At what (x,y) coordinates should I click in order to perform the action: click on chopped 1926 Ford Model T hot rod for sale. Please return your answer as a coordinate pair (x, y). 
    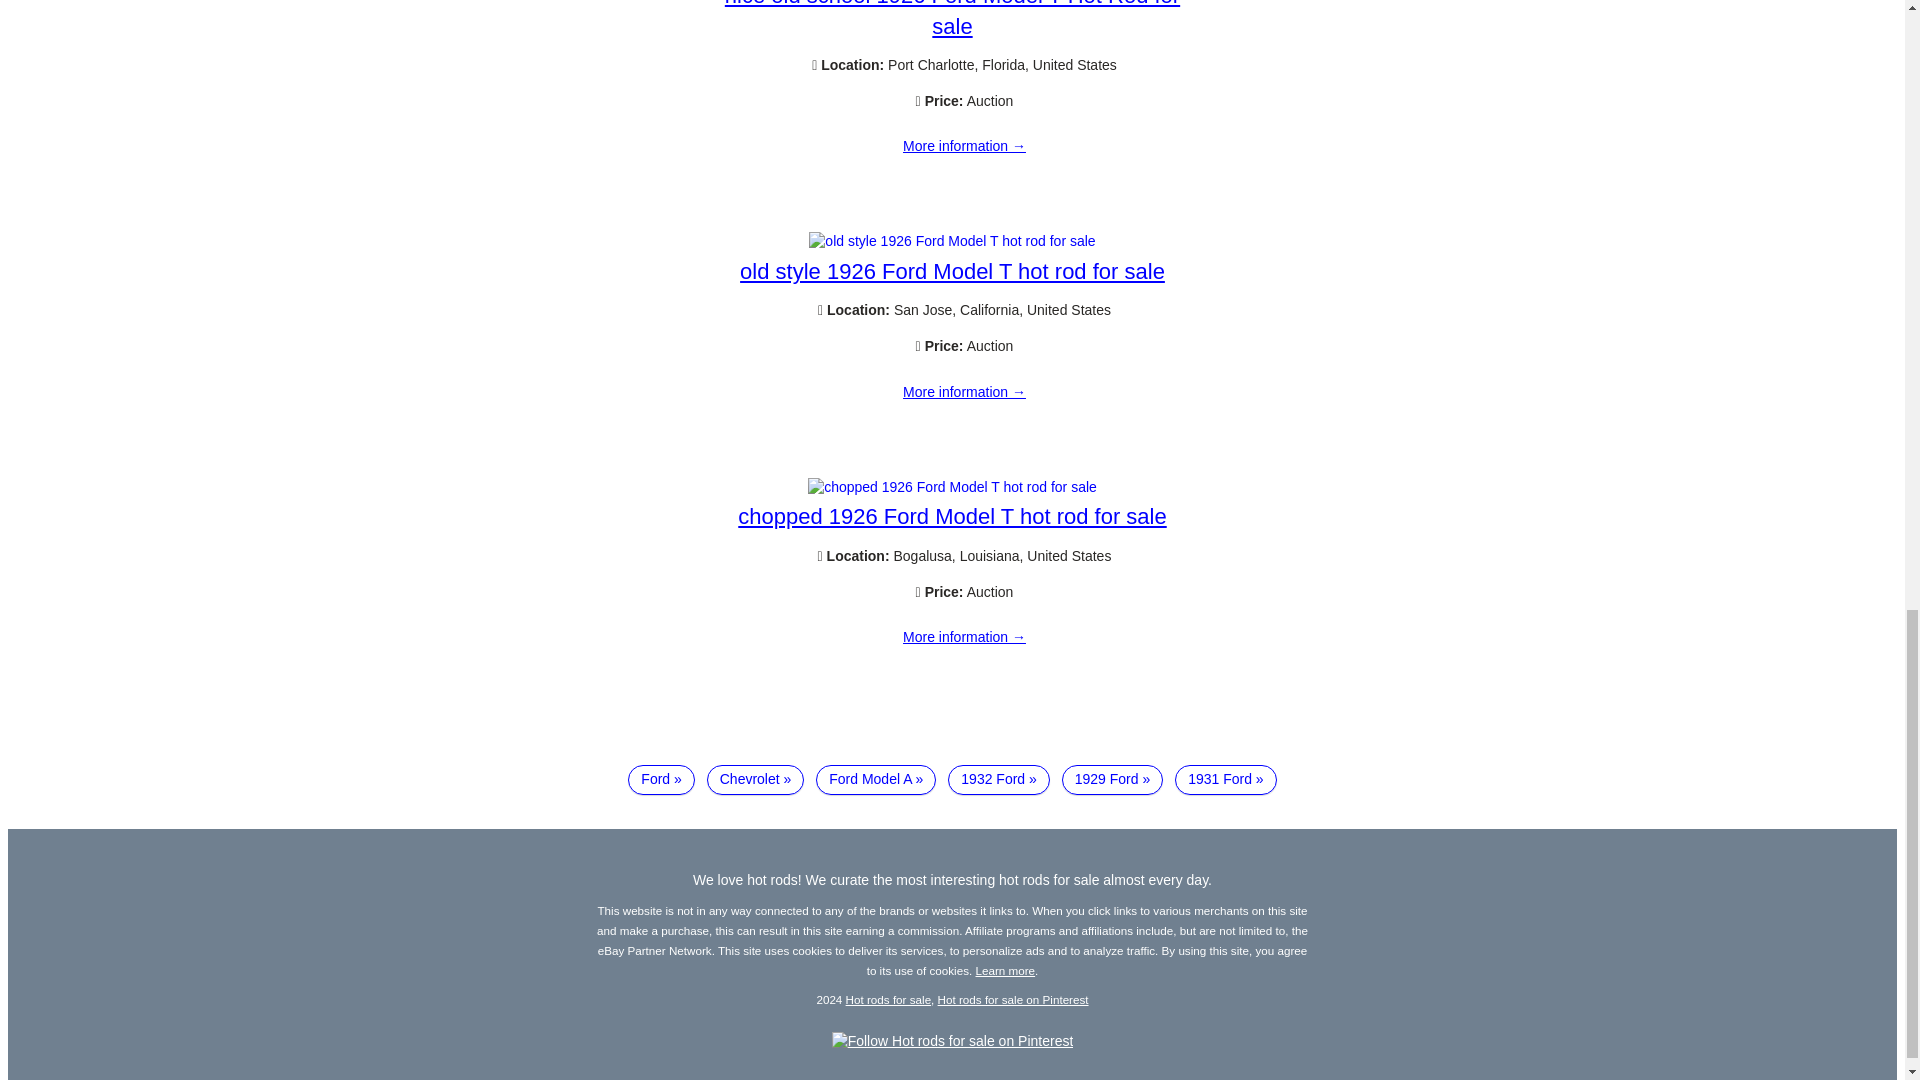
    Looking at the image, I should click on (952, 486).